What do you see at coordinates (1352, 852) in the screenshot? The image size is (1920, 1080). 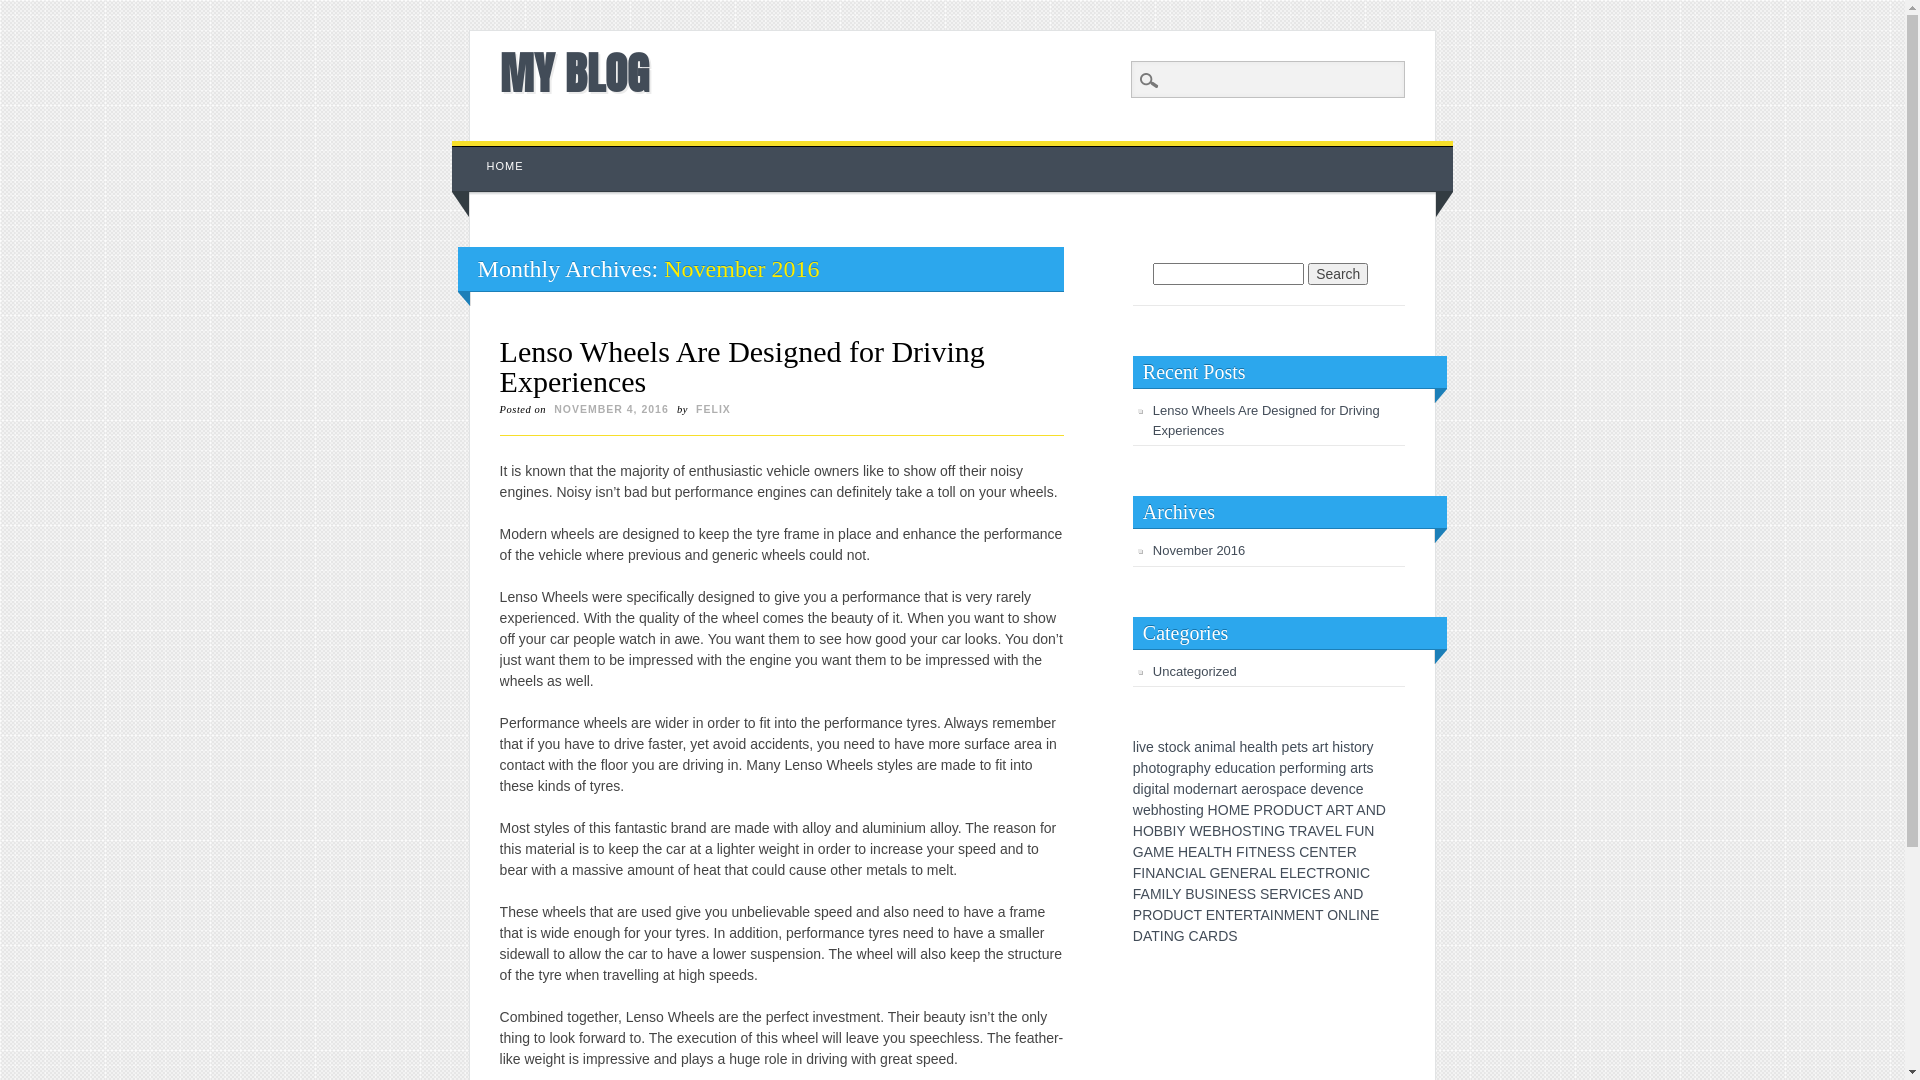 I see `R` at bounding box center [1352, 852].